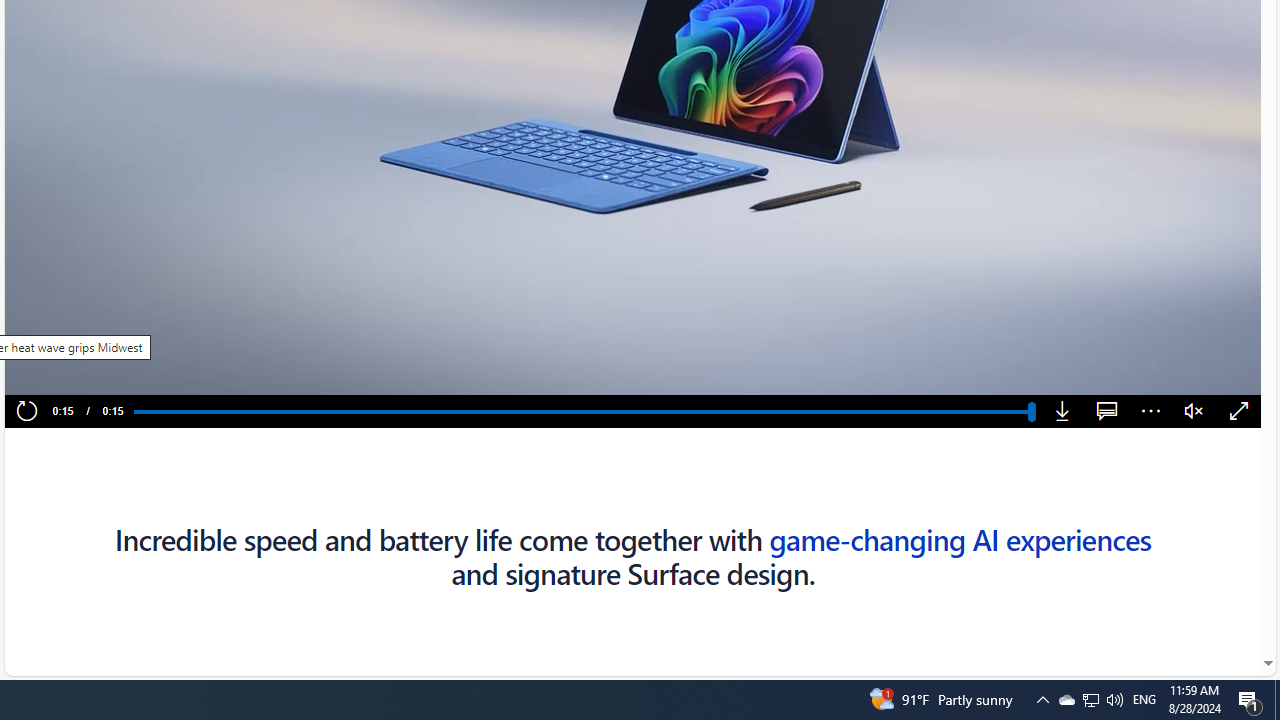 The height and width of the screenshot is (720, 1280). What do you see at coordinates (26, 412) in the screenshot?
I see `Replay` at bounding box center [26, 412].